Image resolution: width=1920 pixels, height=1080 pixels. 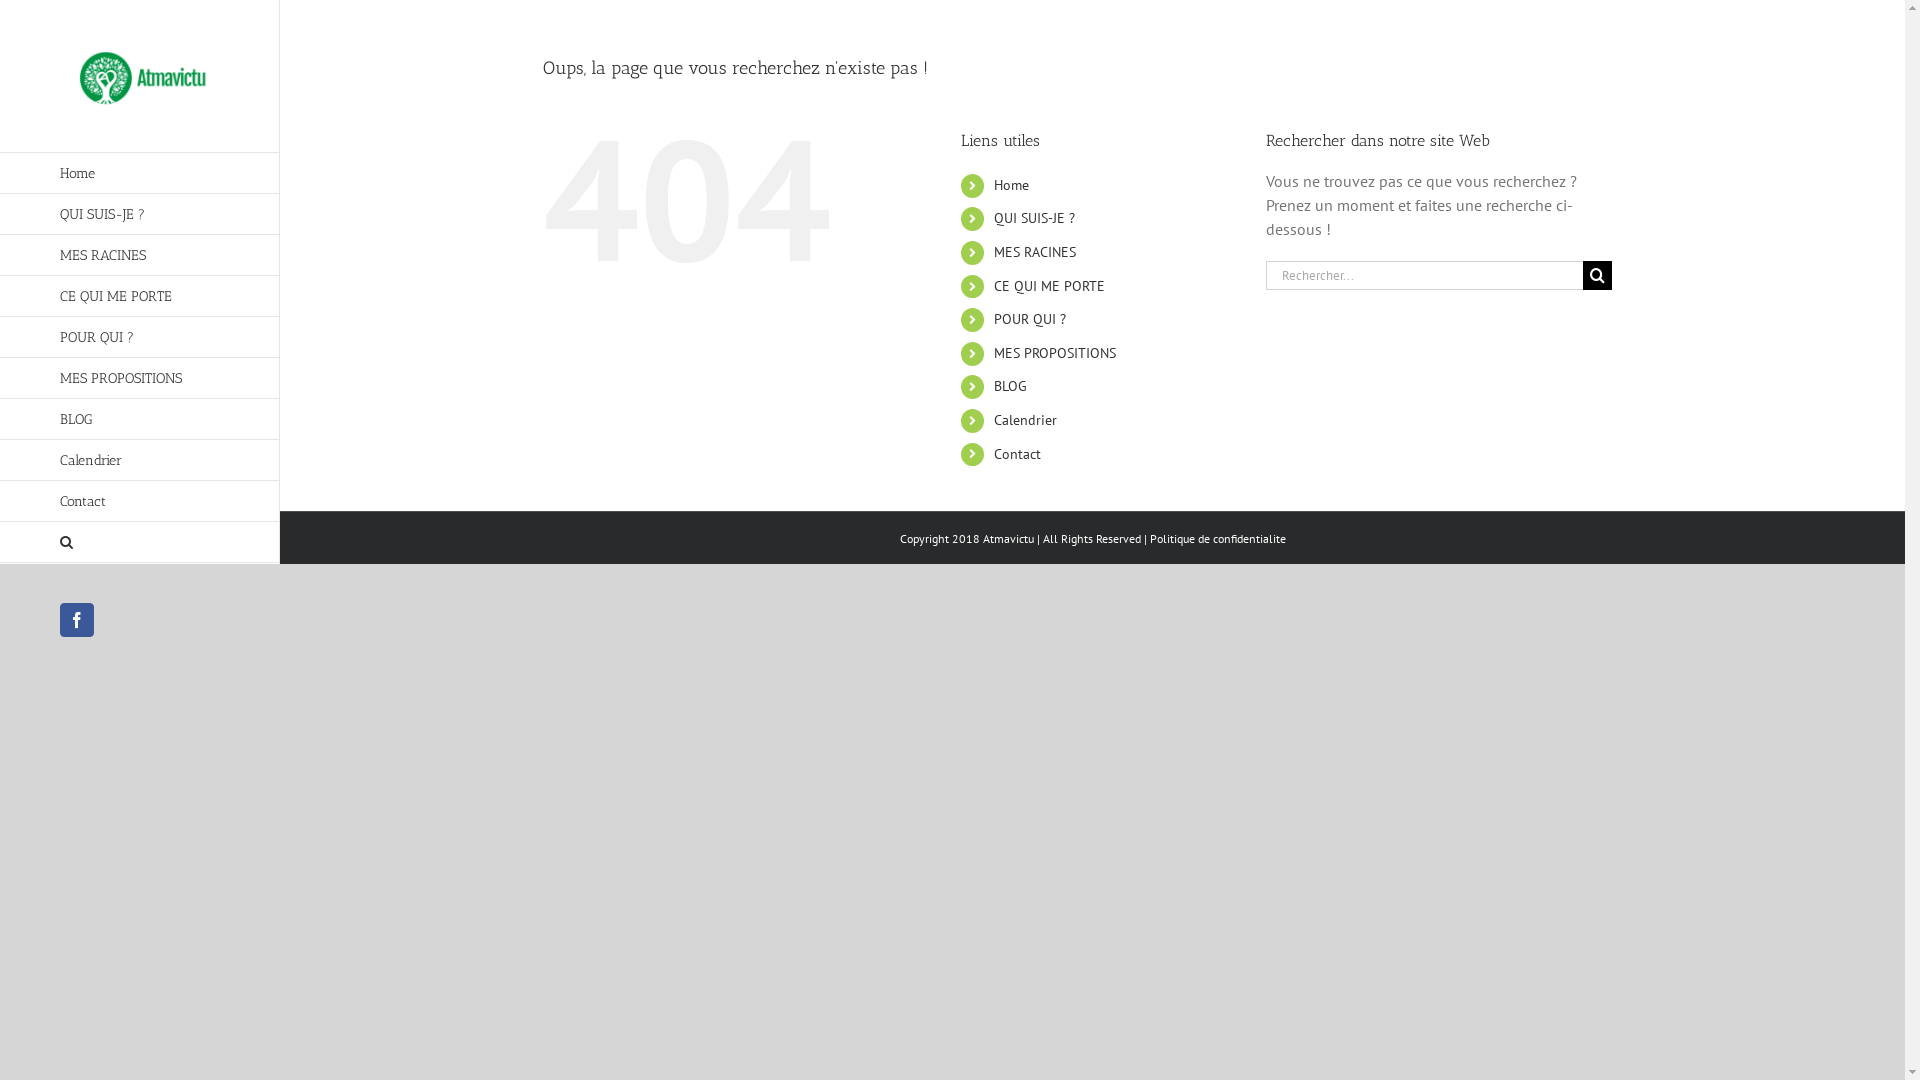 What do you see at coordinates (140, 502) in the screenshot?
I see `Contact` at bounding box center [140, 502].